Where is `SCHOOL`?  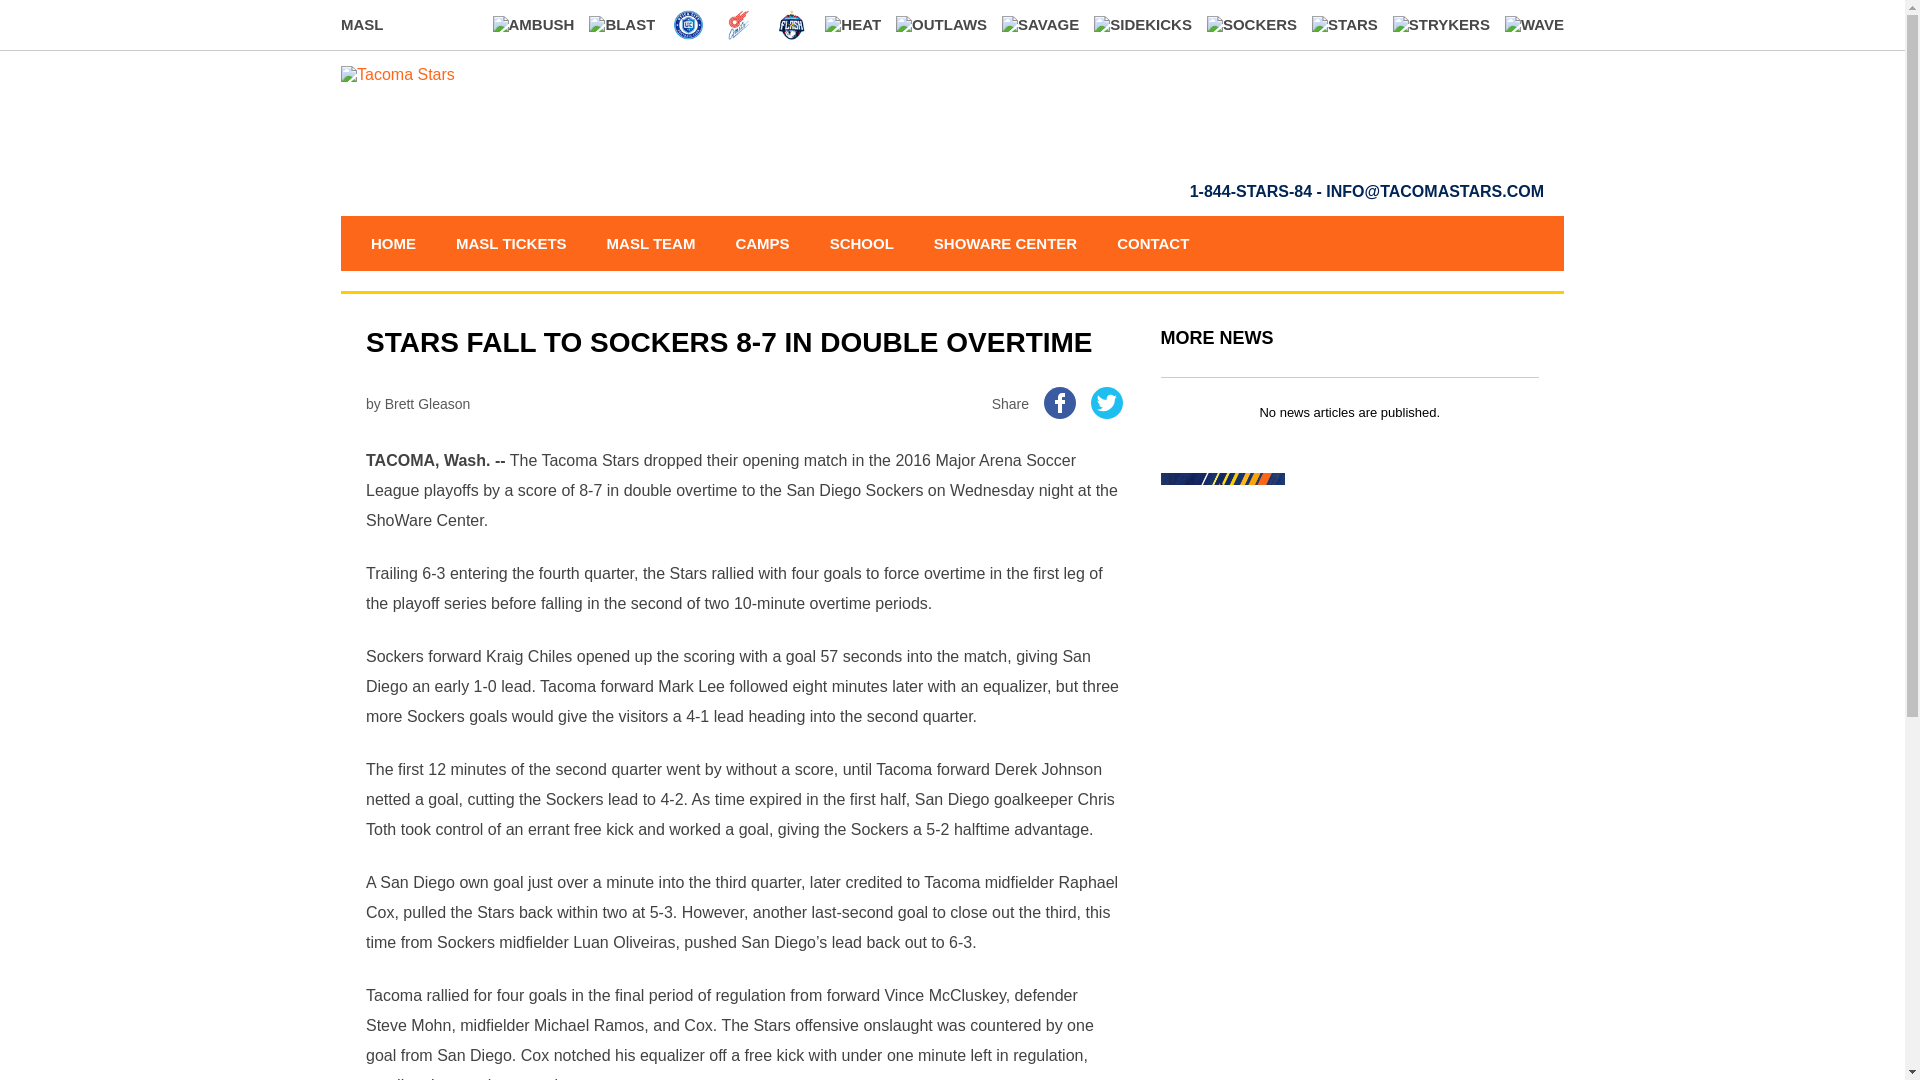
SCHOOL is located at coordinates (861, 244).